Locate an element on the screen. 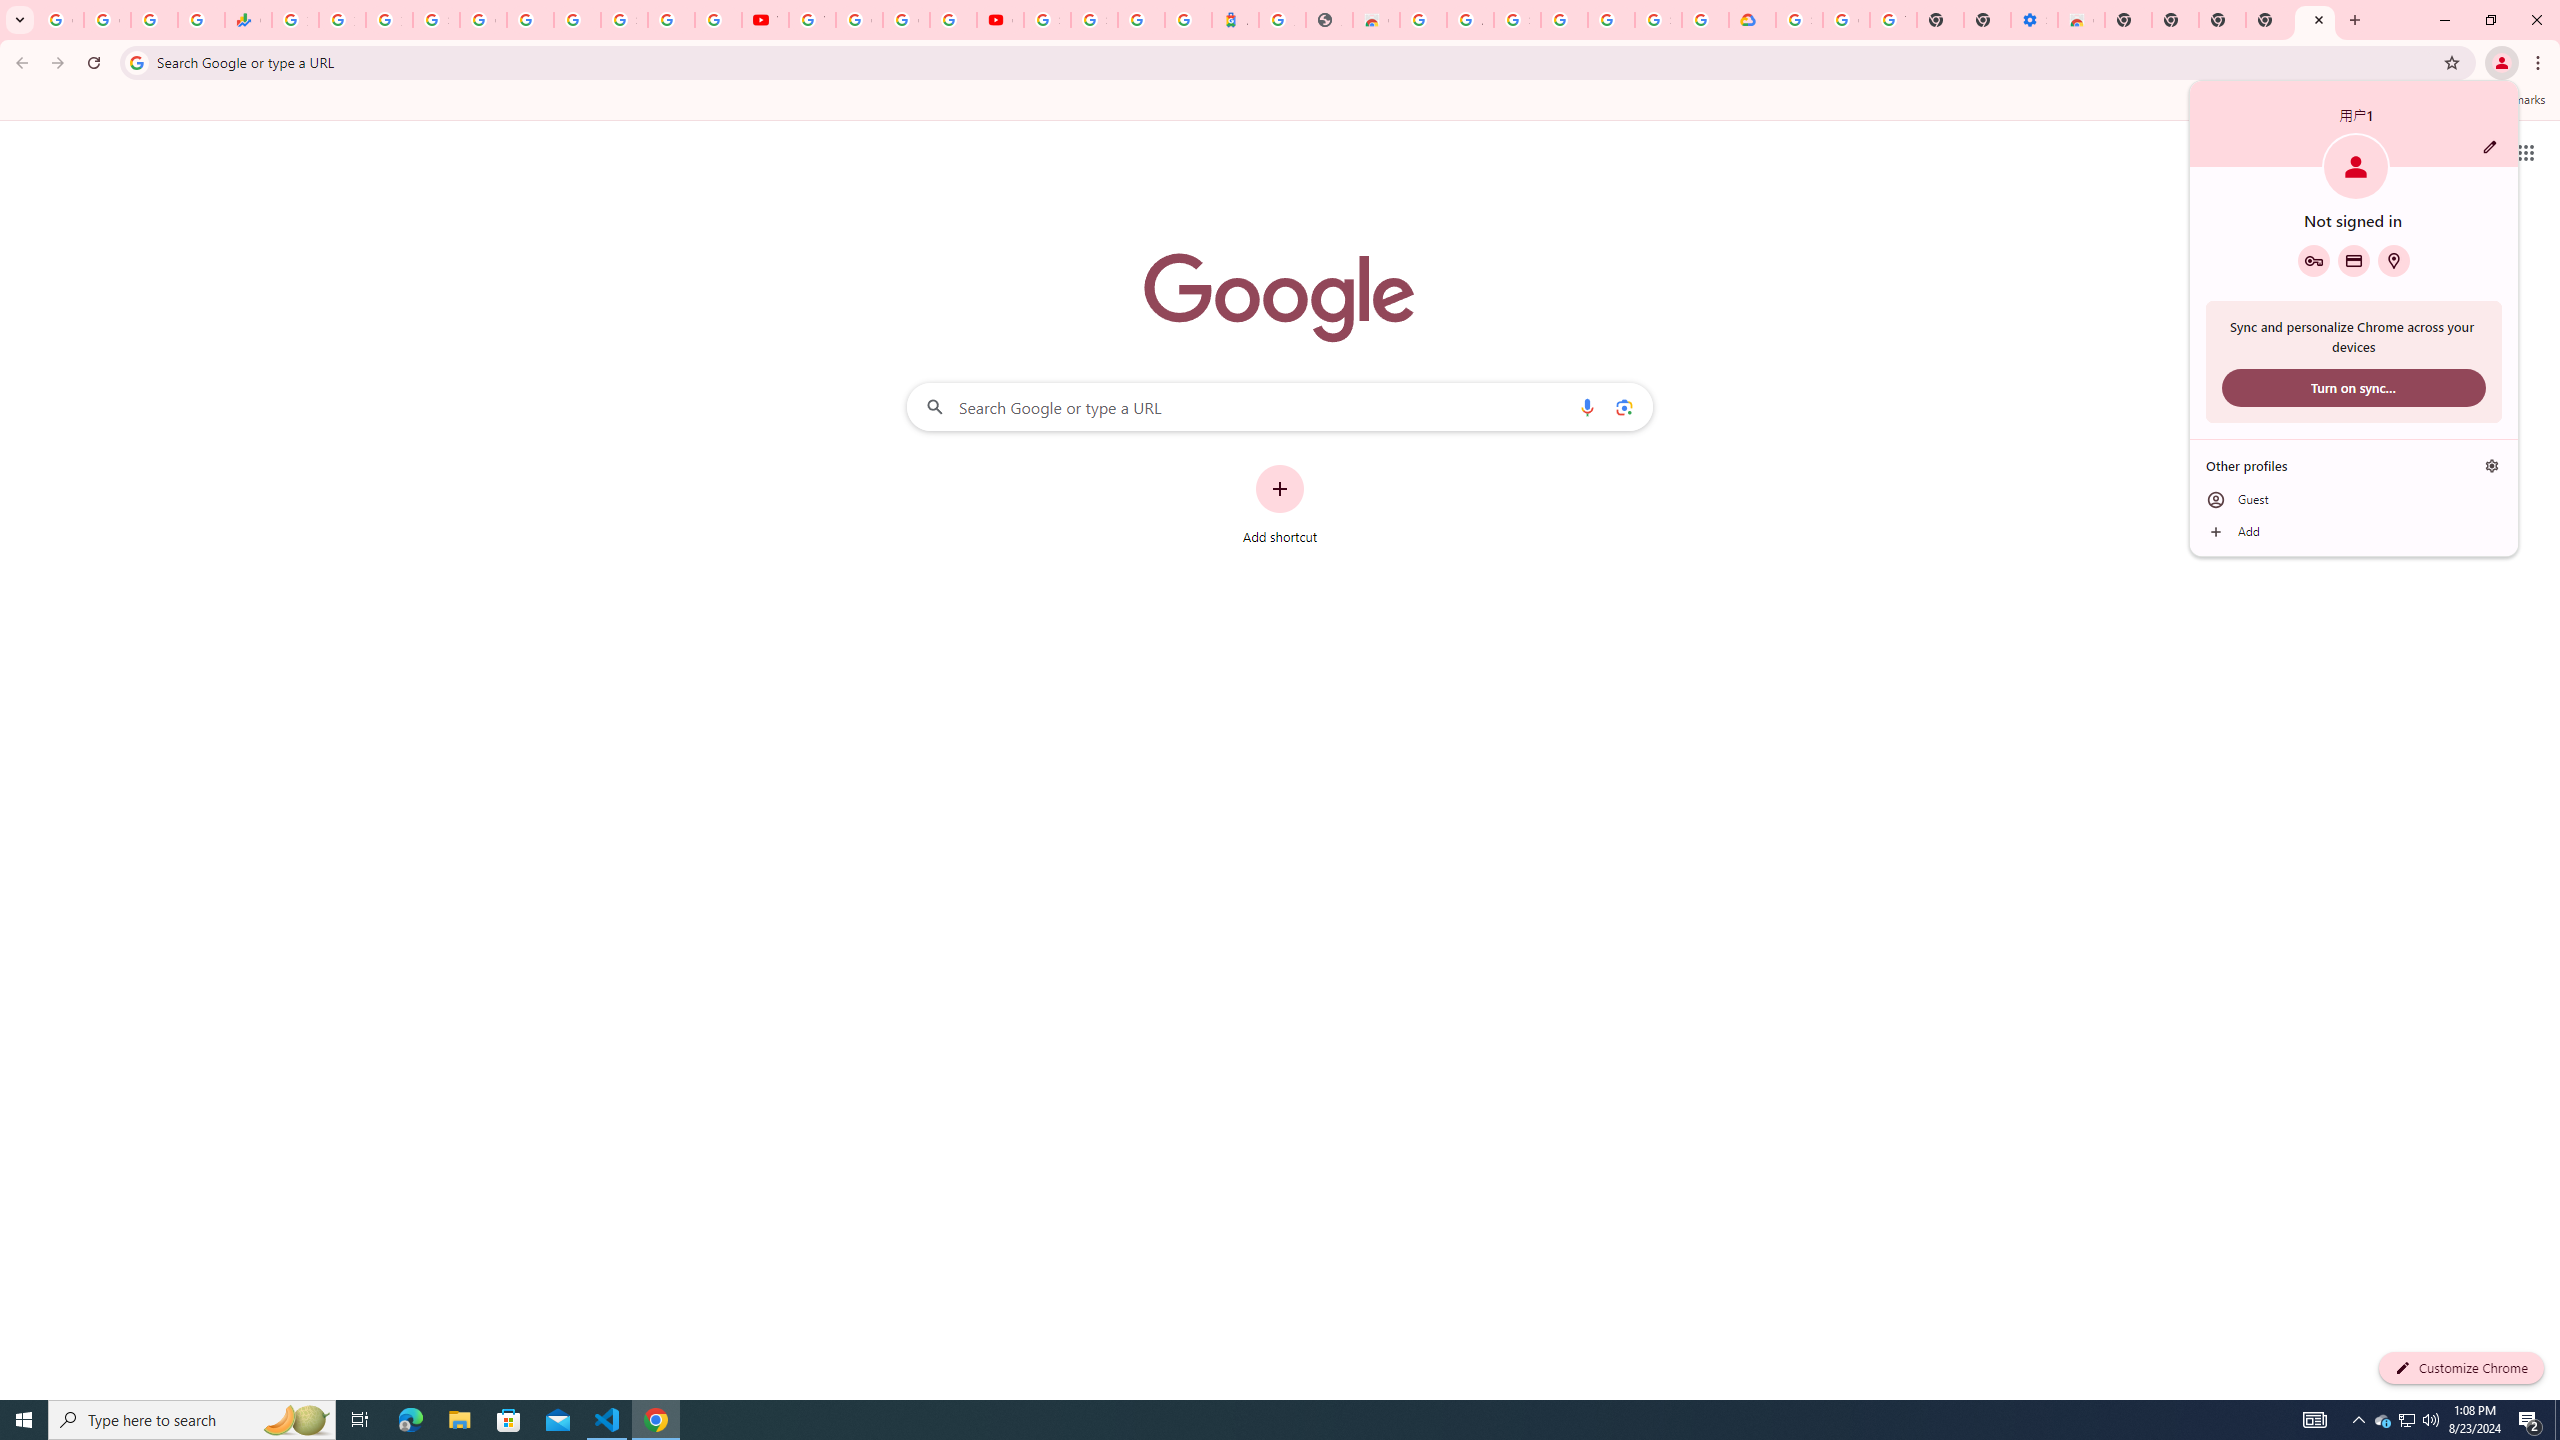 The height and width of the screenshot is (1440, 2560). YouTube is located at coordinates (765, 20).